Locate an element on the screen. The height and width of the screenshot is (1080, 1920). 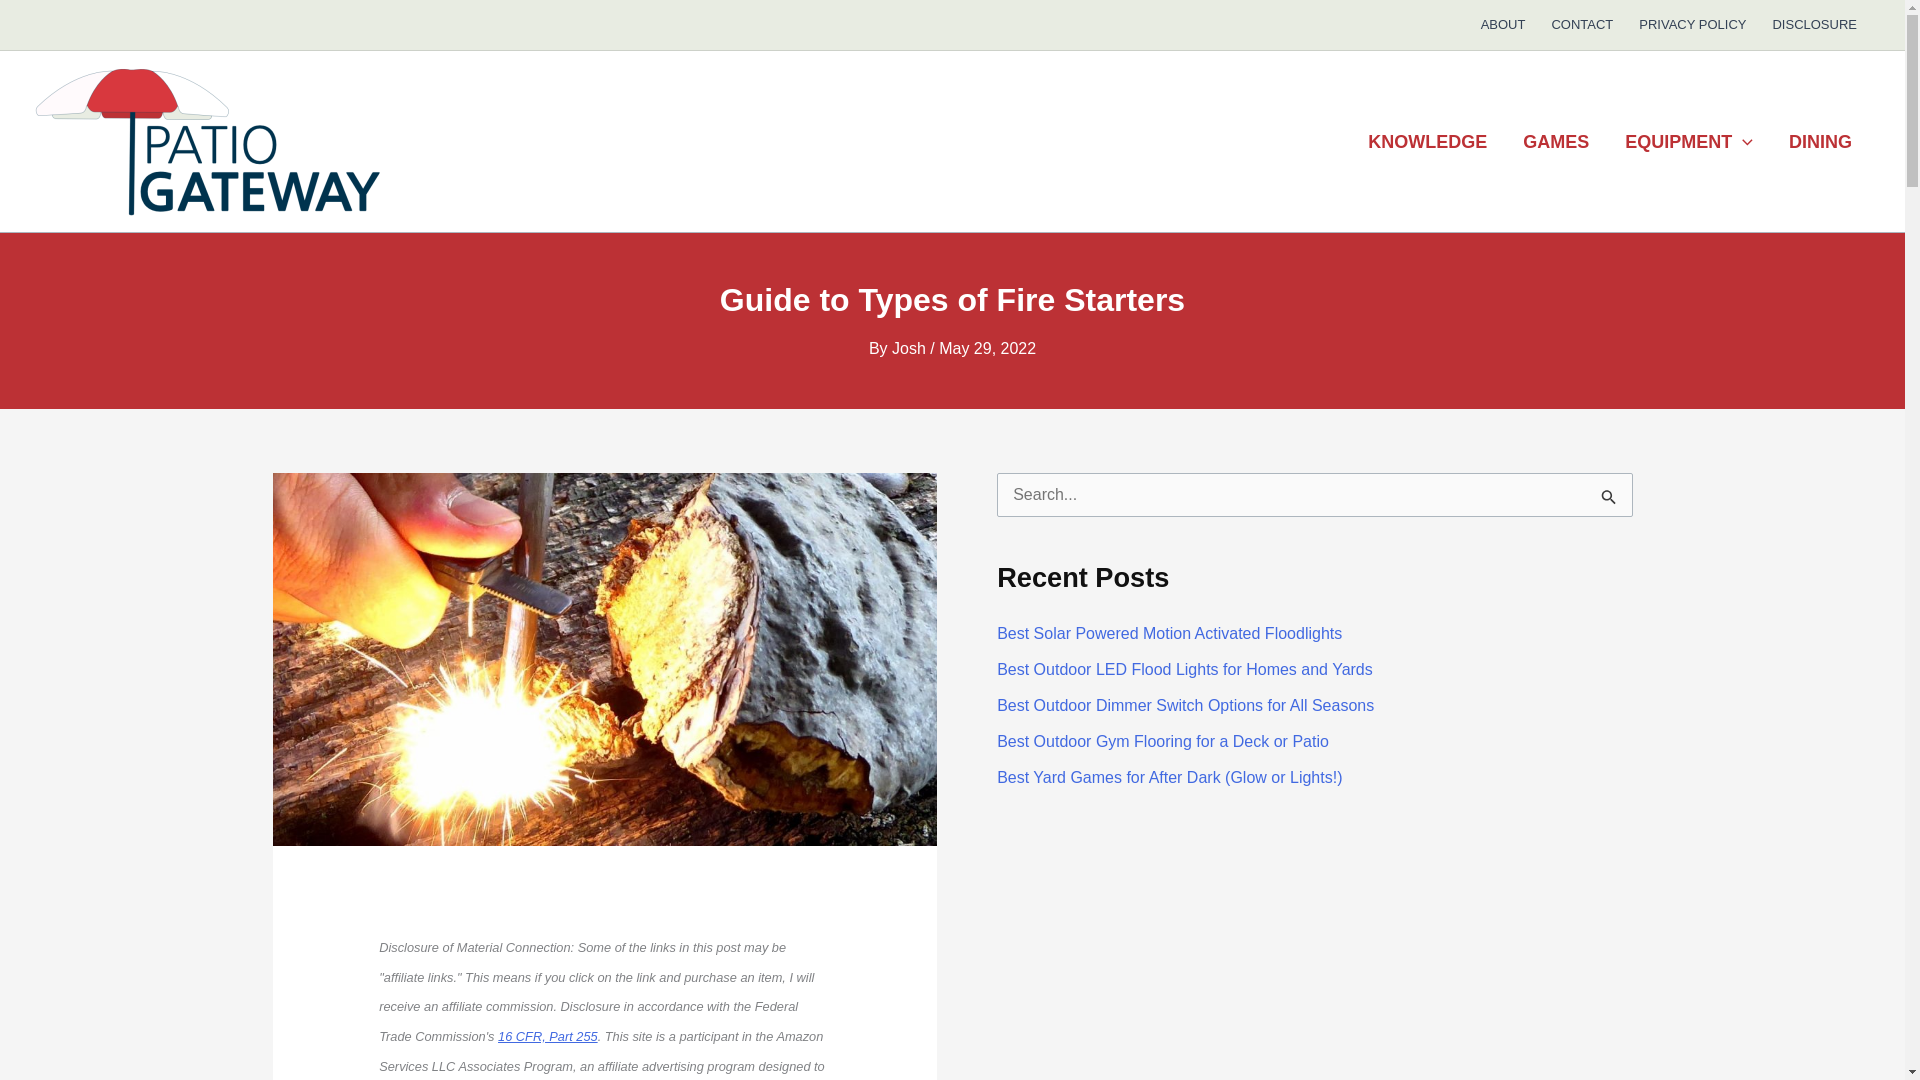
PRIVACY POLICY is located at coordinates (1692, 24).